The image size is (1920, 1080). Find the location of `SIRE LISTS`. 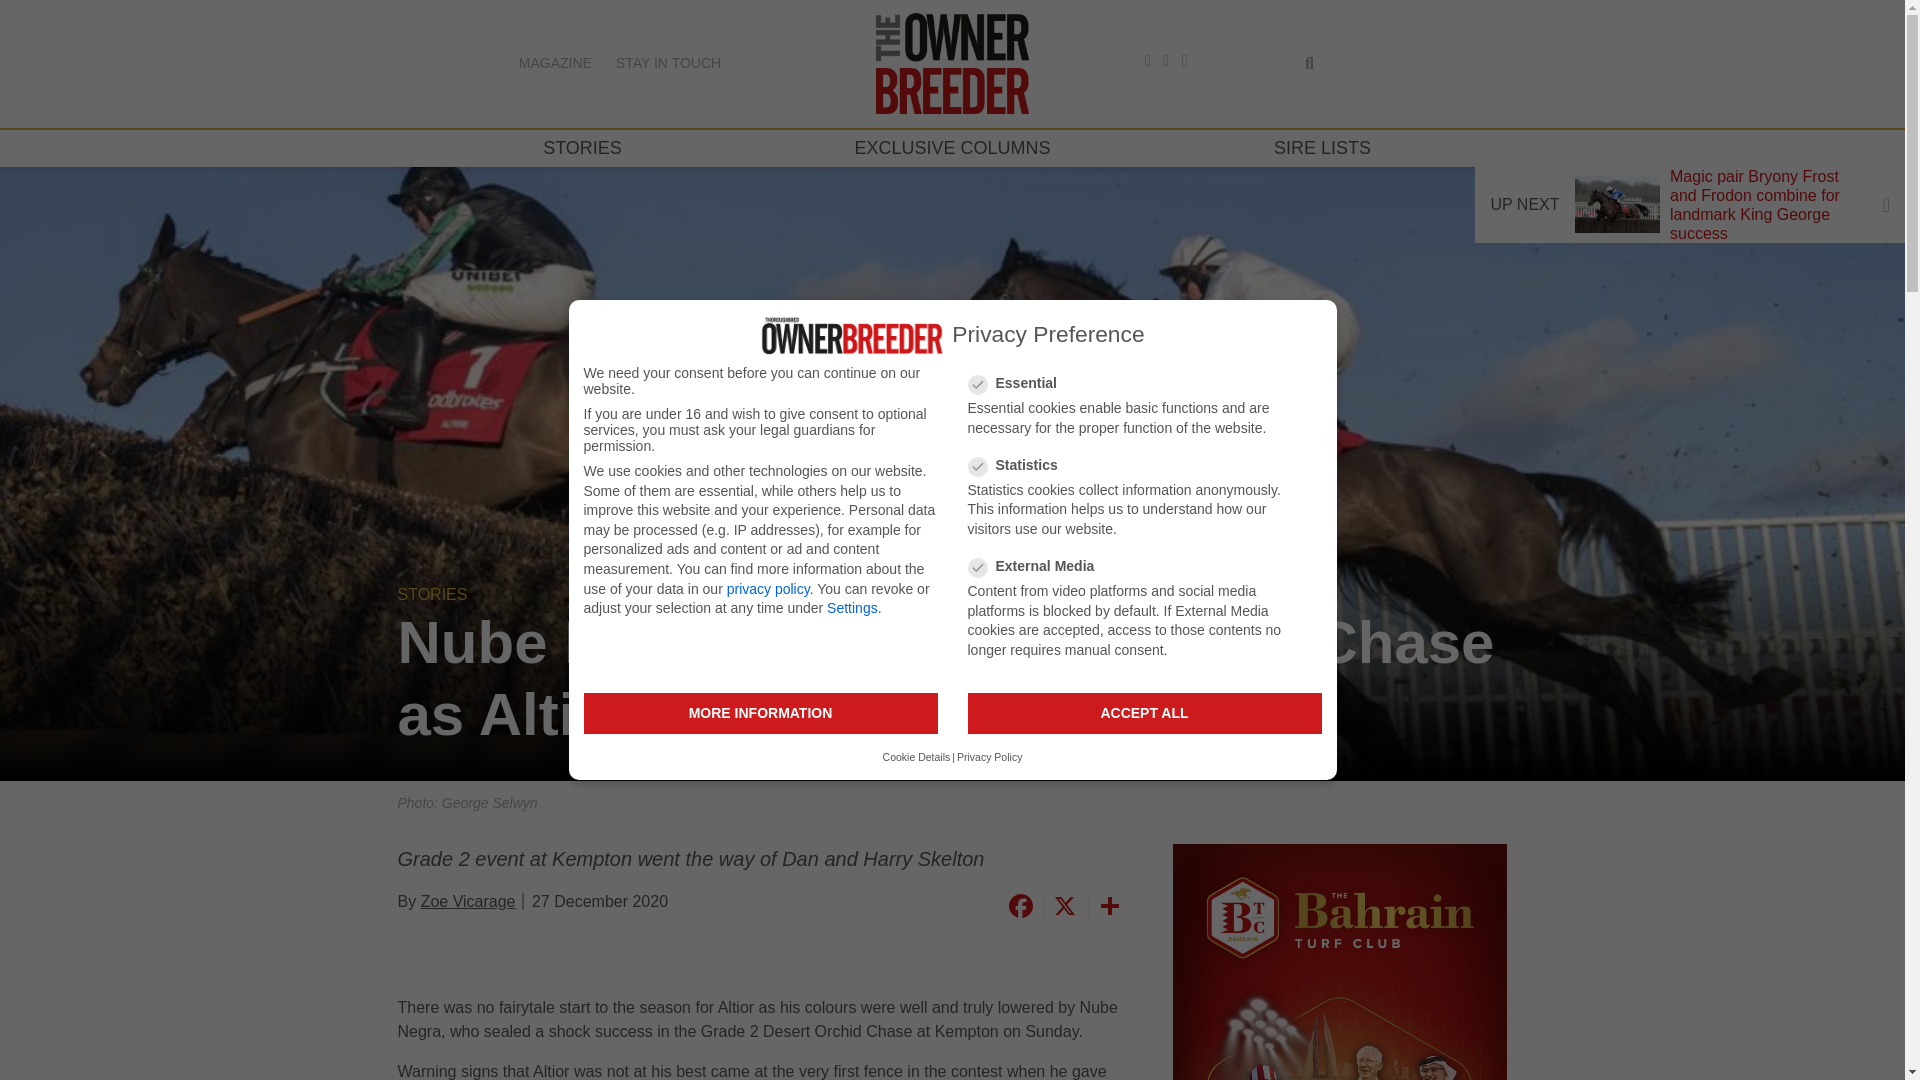

SIRE LISTS is located at coordinates (1322, 148).